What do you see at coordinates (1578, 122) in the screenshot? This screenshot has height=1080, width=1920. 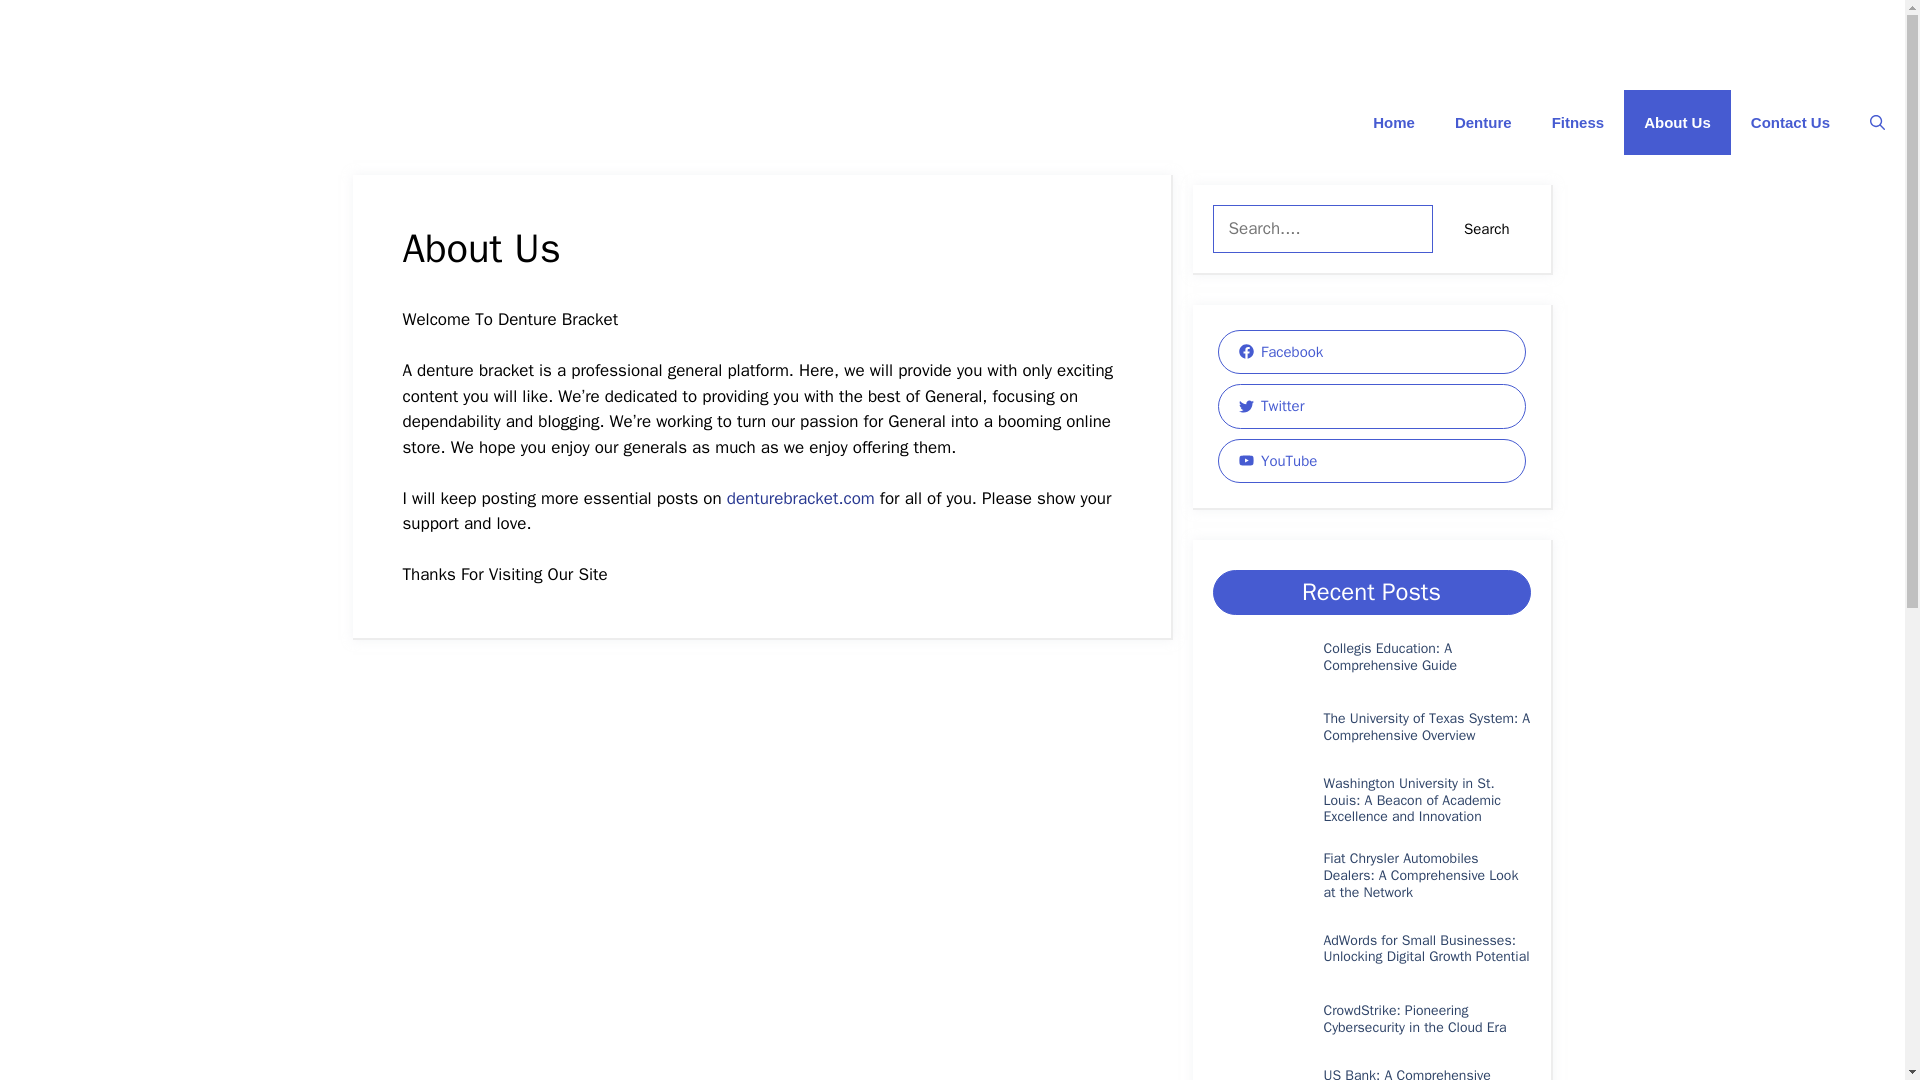 I see `Fitness` at bounding box center [1578, 122].